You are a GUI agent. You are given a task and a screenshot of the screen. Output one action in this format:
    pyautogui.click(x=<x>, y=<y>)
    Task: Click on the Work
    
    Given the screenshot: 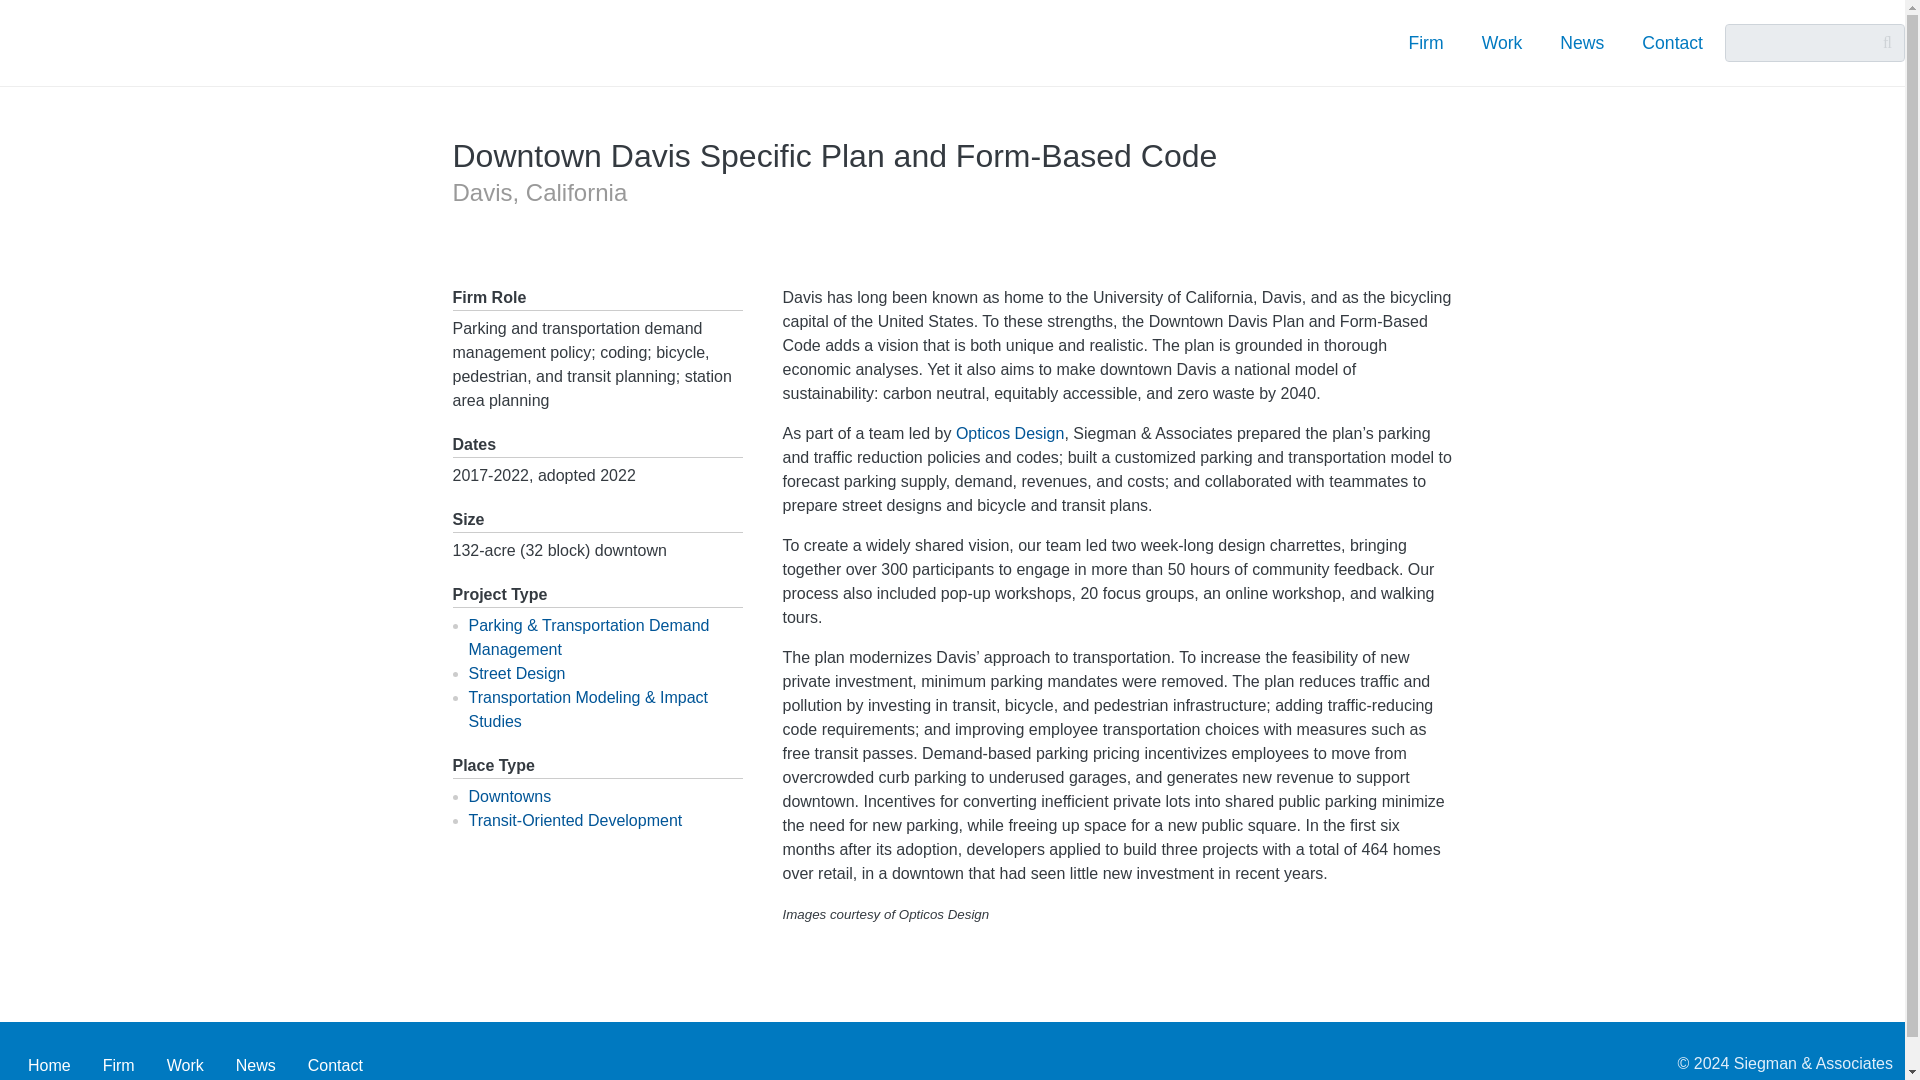 What is the action you would take?
    pyautogui.click(x=1502, y=42)
    